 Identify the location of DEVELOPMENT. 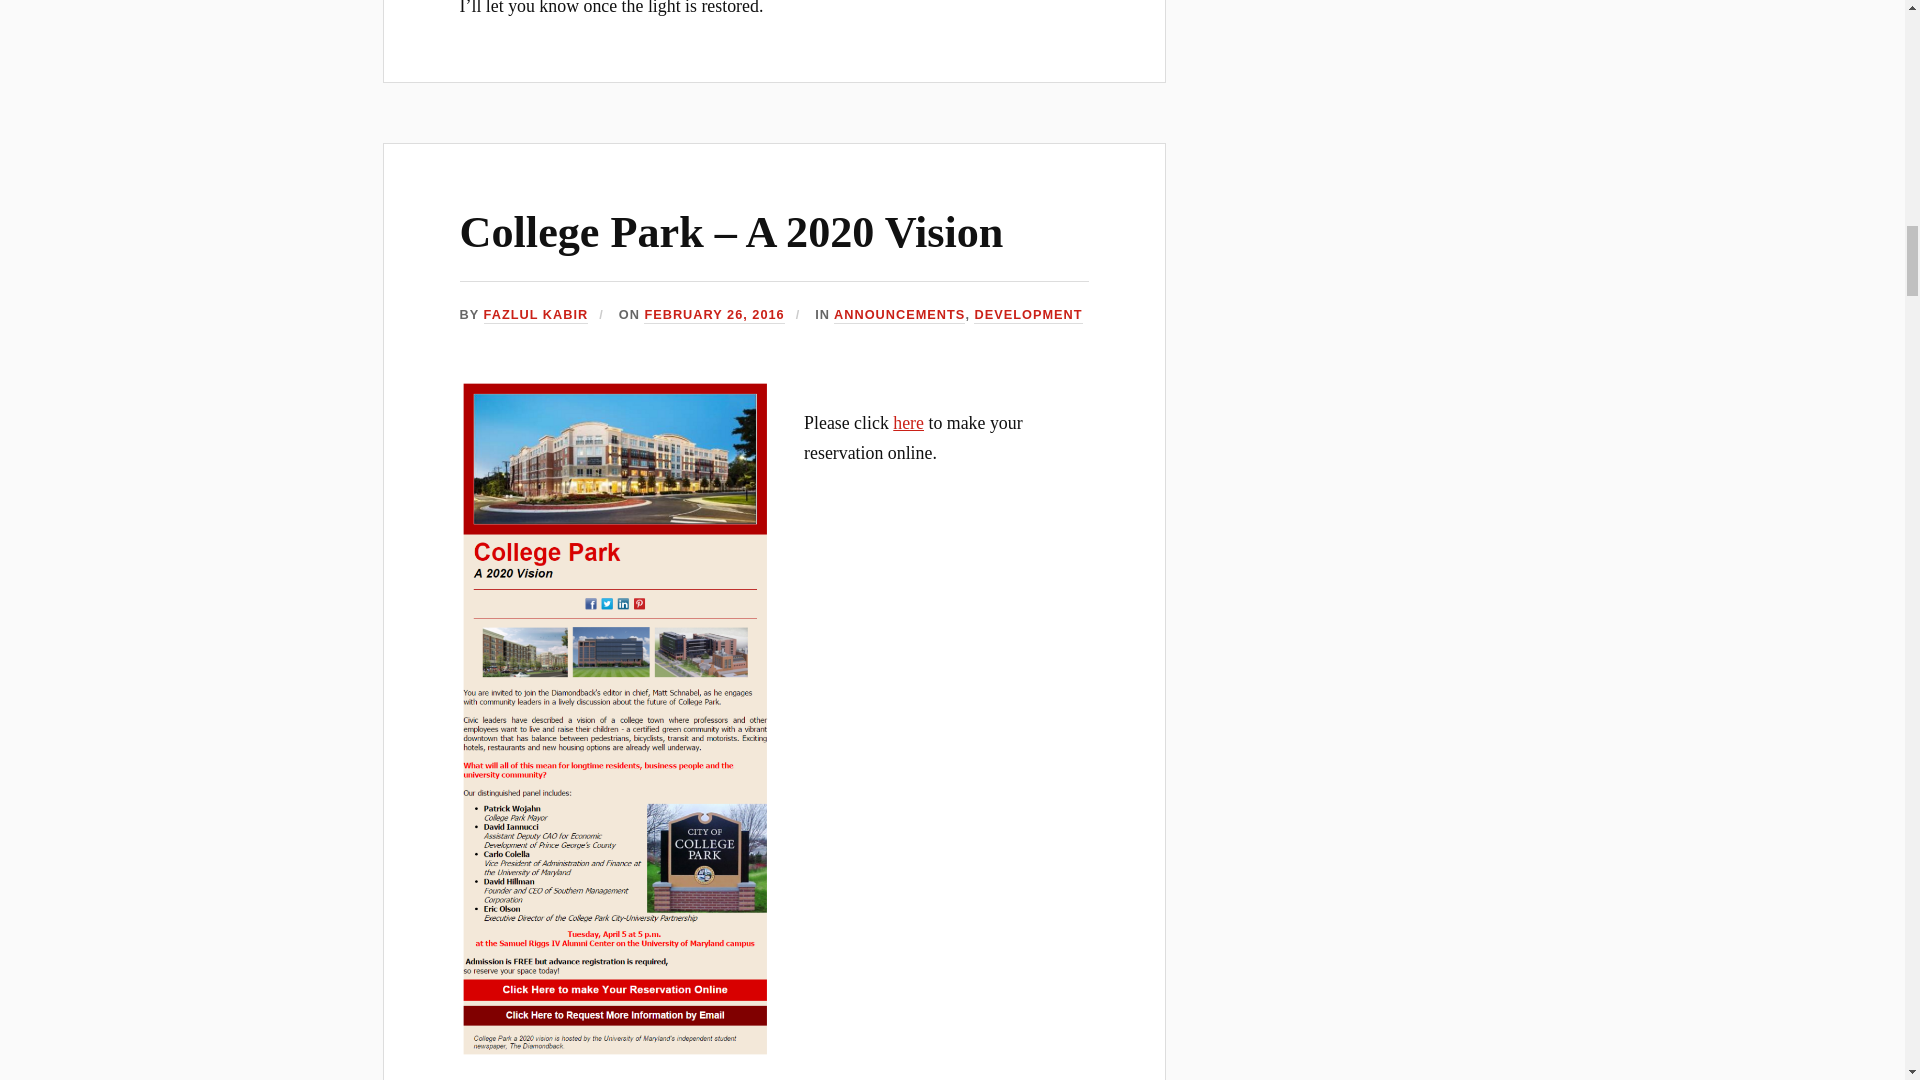
(1028, 315).